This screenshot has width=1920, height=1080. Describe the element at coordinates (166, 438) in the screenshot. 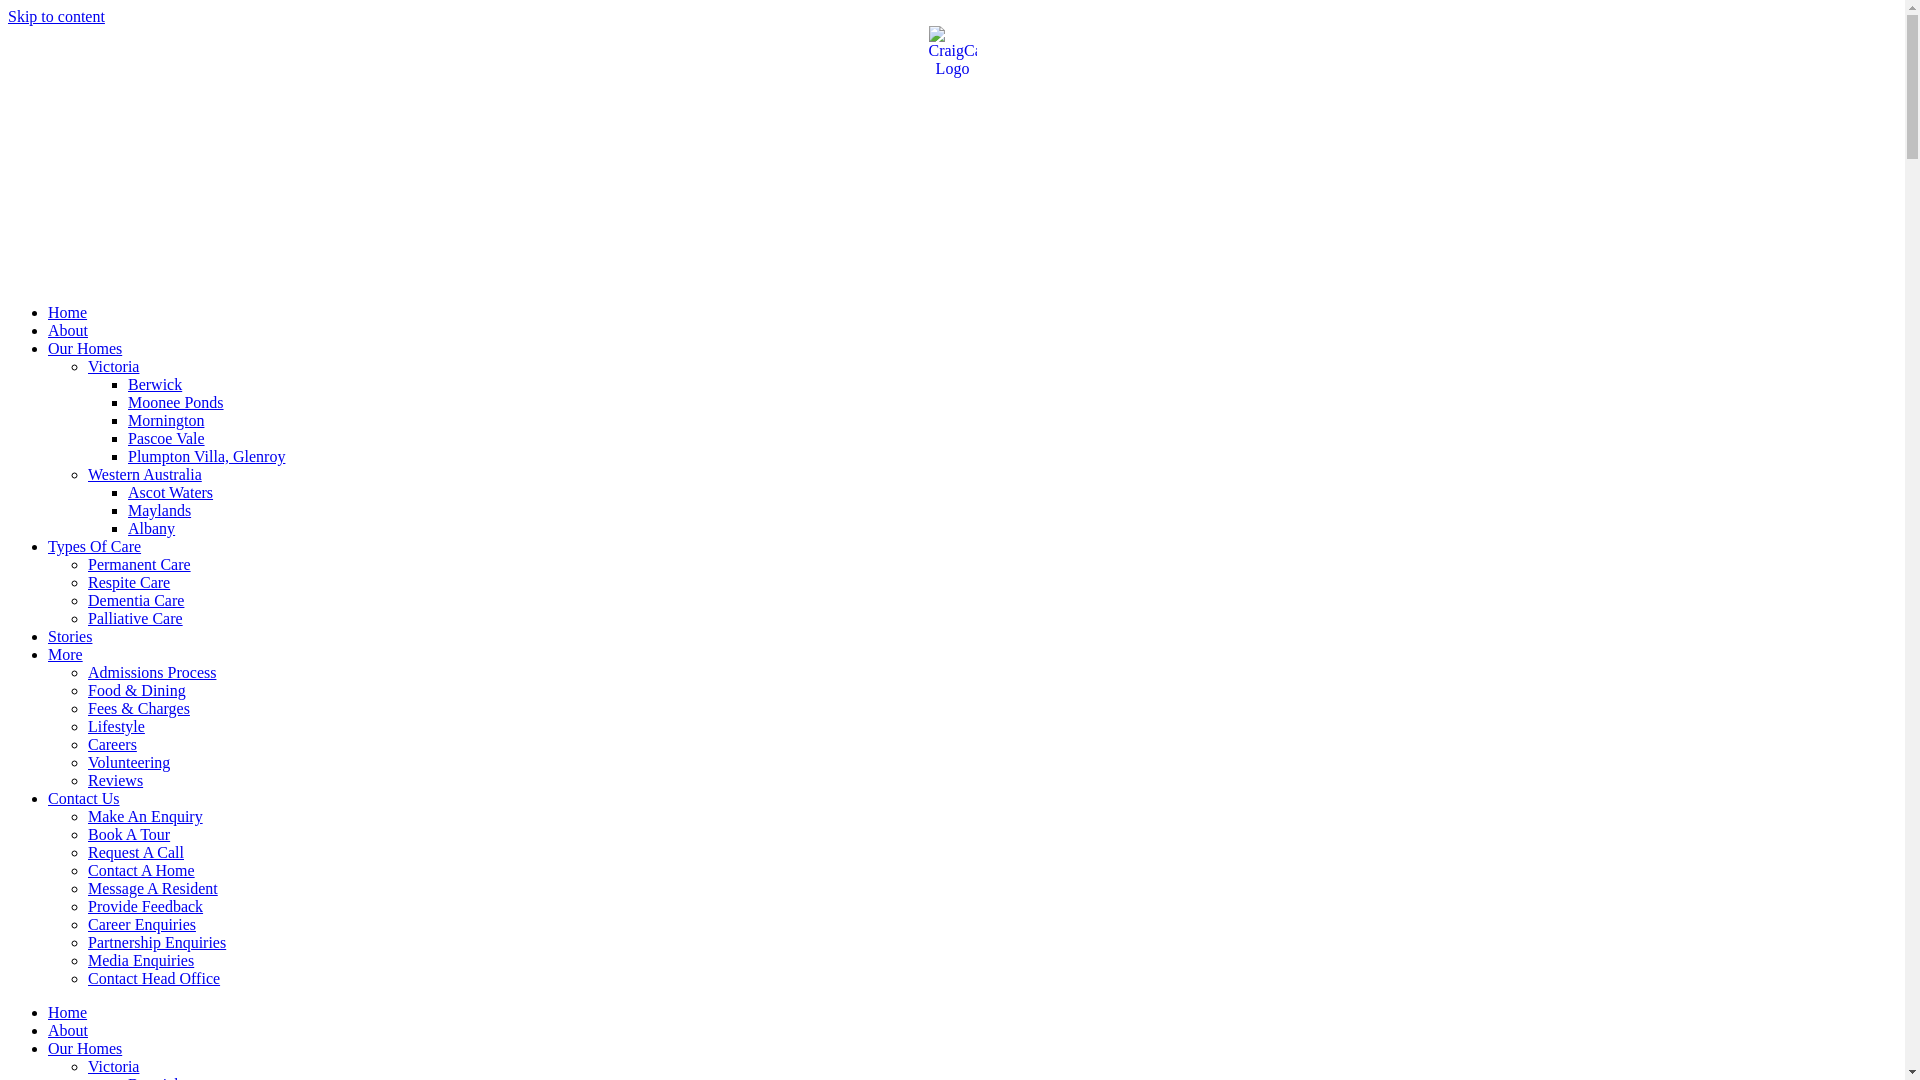

I see `Pascoe Vale` at that location.